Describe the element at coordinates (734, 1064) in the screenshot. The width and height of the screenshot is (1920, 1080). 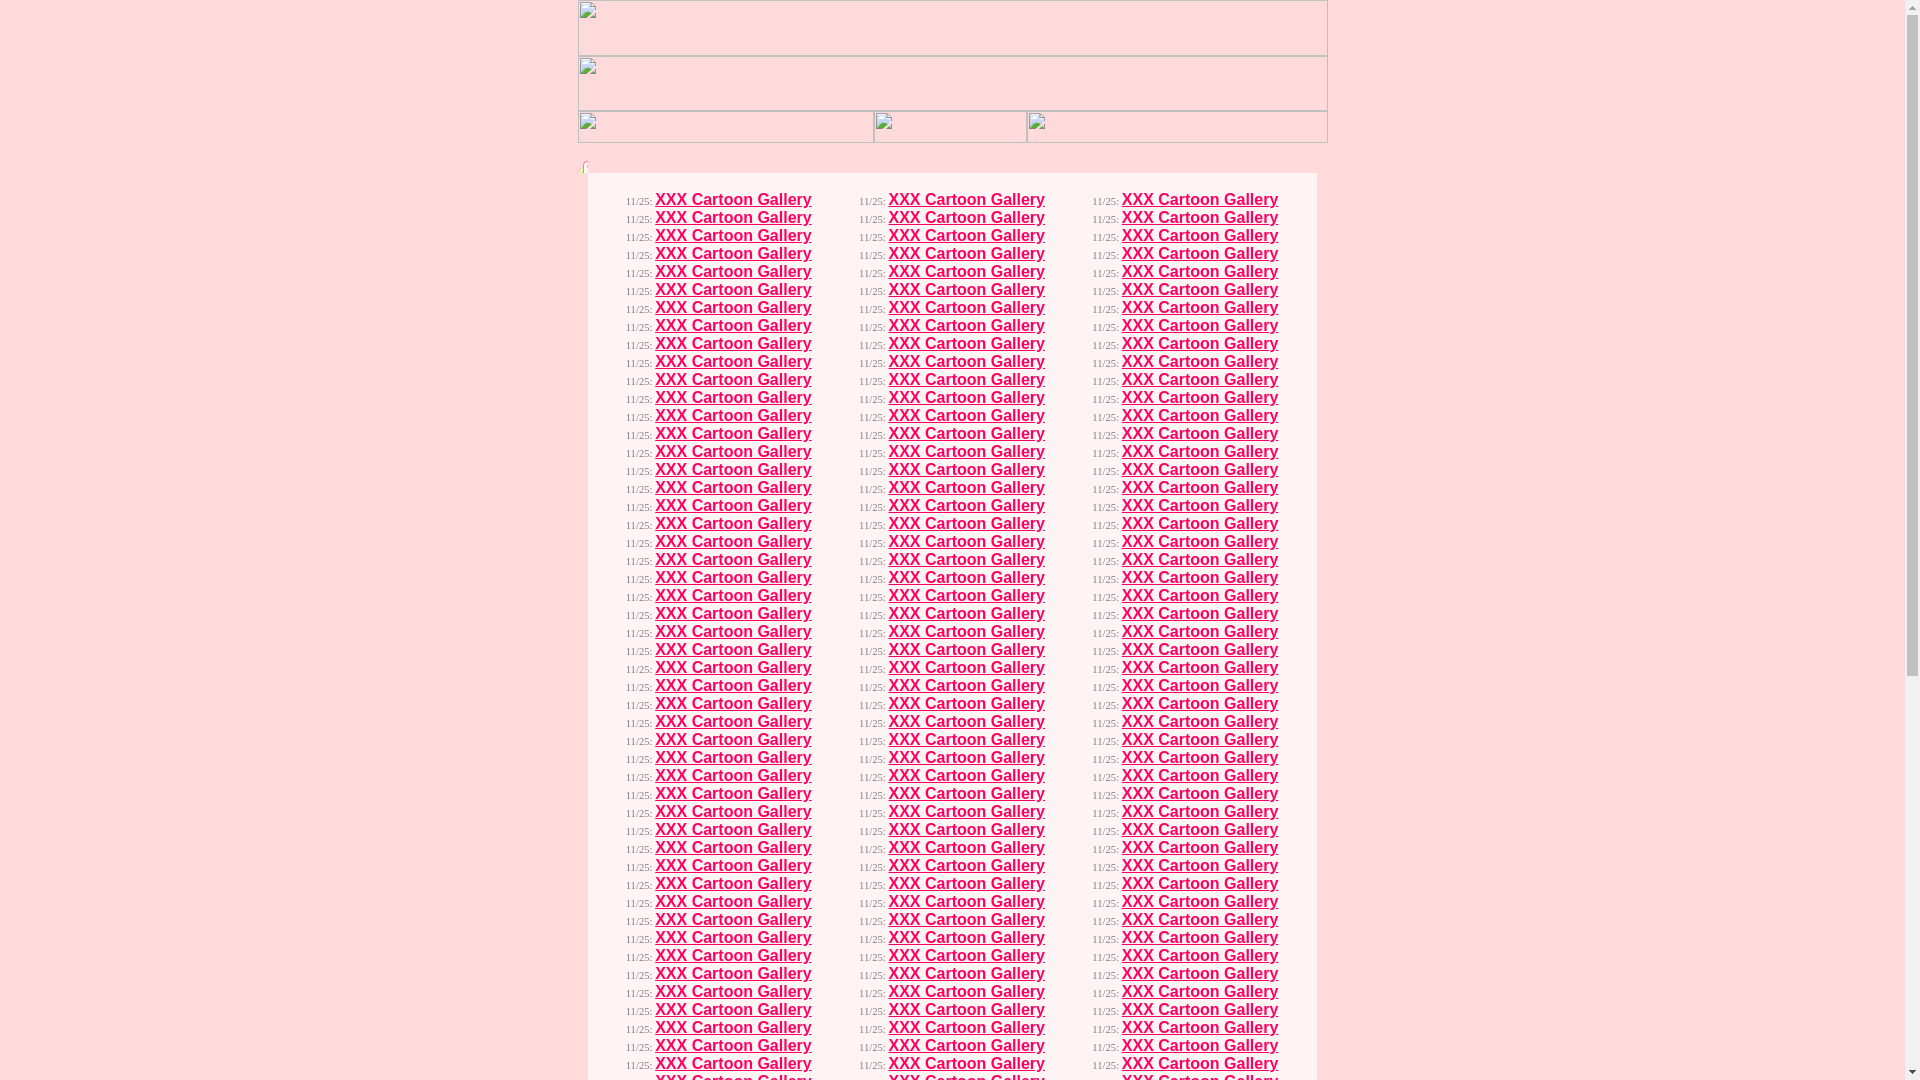
I see `XXX Cartoon Gallery` at that location.